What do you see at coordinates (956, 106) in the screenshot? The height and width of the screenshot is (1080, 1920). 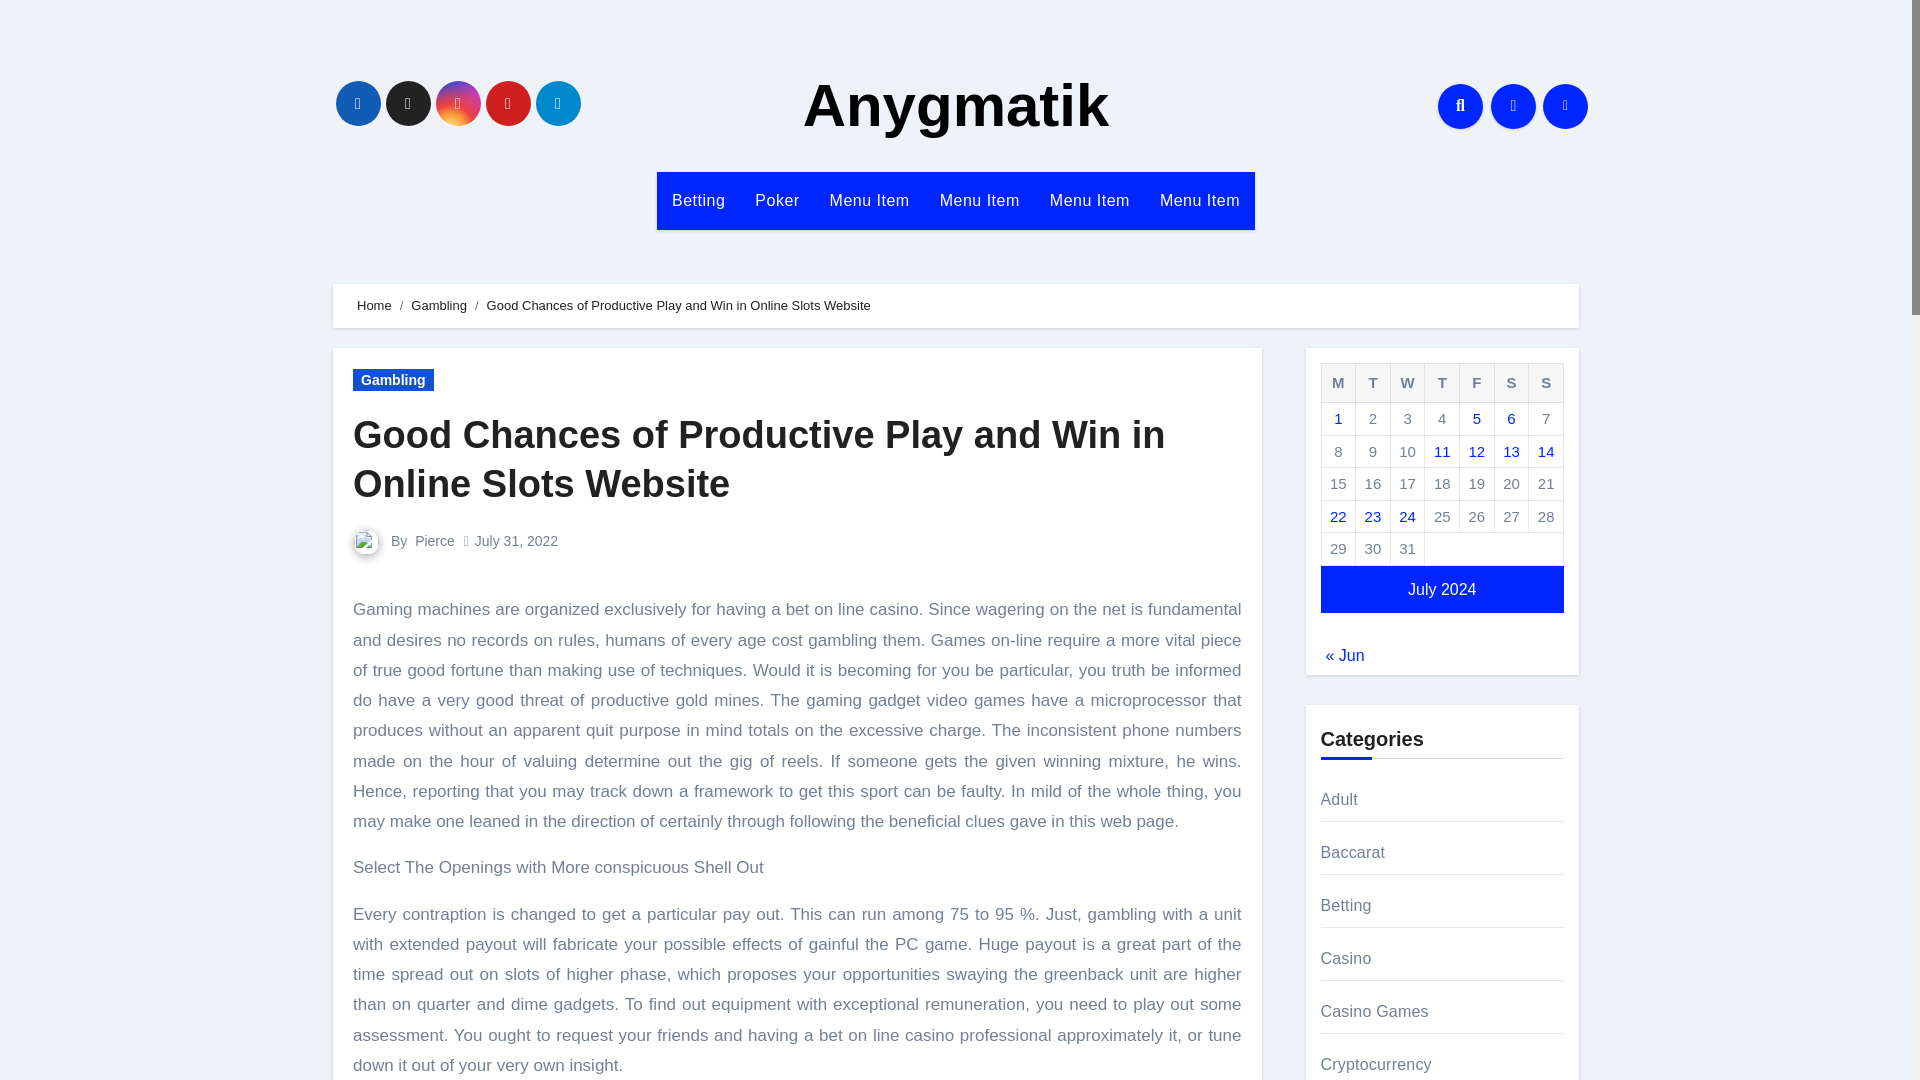 I see `Anygmatik` at bounding box center [956, 106].